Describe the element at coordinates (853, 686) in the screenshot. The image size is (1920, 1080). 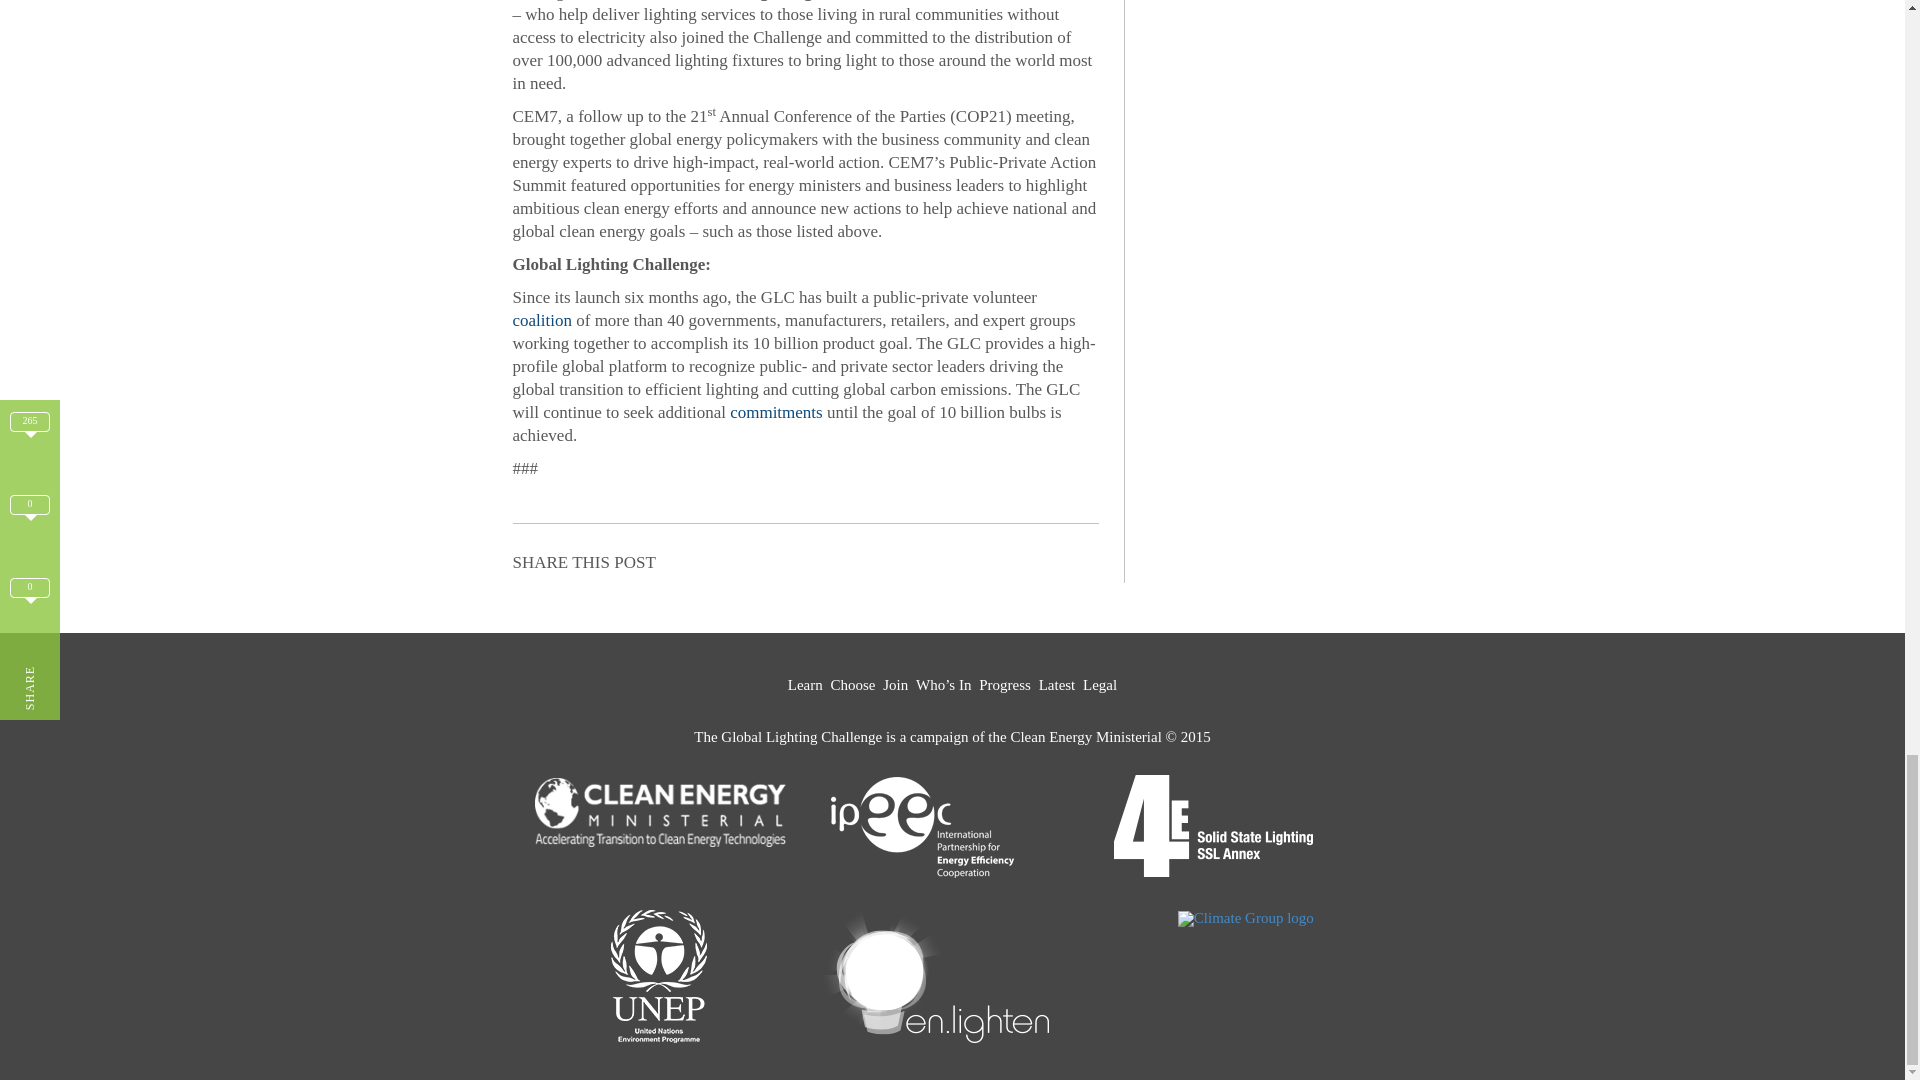
I see `Choose` at that location.